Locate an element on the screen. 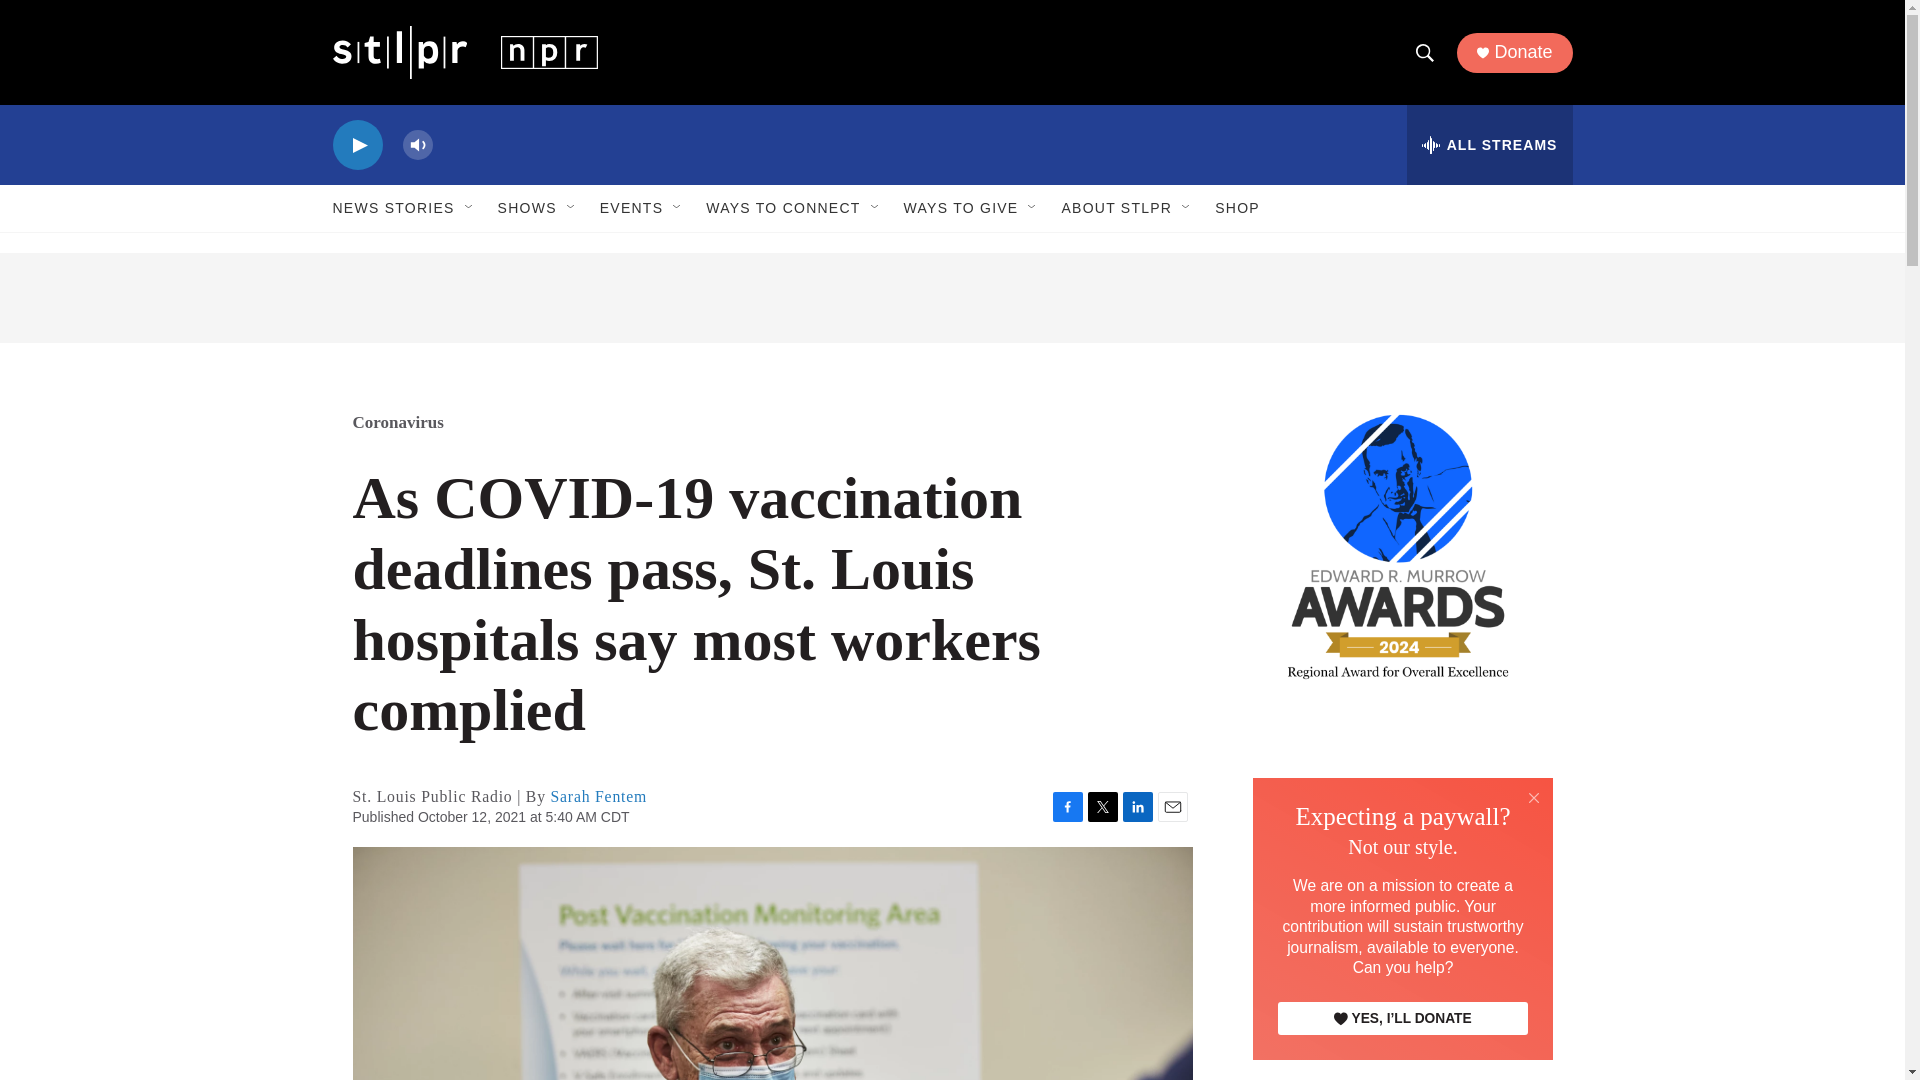 This screenshot has width=1920, height=1080. Close is located at coordinates (1534, 796).